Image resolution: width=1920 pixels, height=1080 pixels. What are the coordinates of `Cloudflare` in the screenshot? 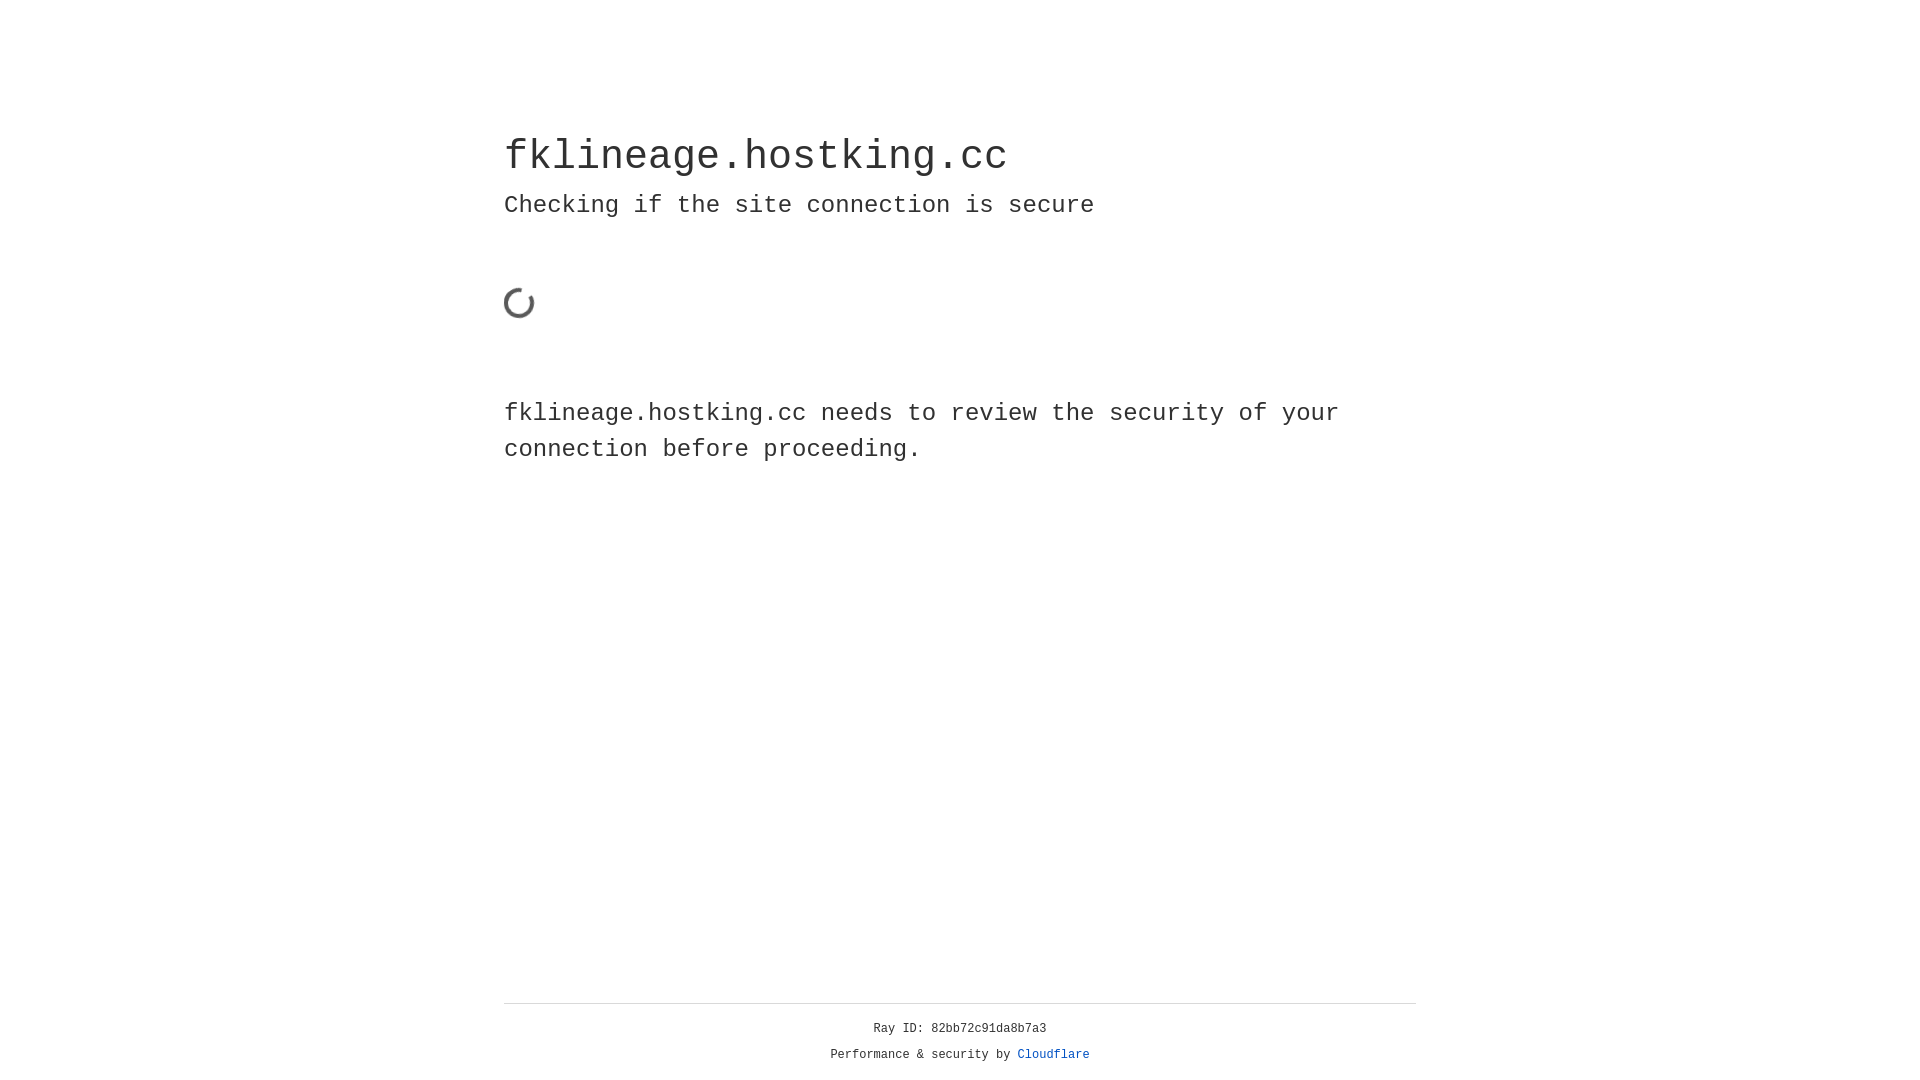 It's located at (1054, 1055).